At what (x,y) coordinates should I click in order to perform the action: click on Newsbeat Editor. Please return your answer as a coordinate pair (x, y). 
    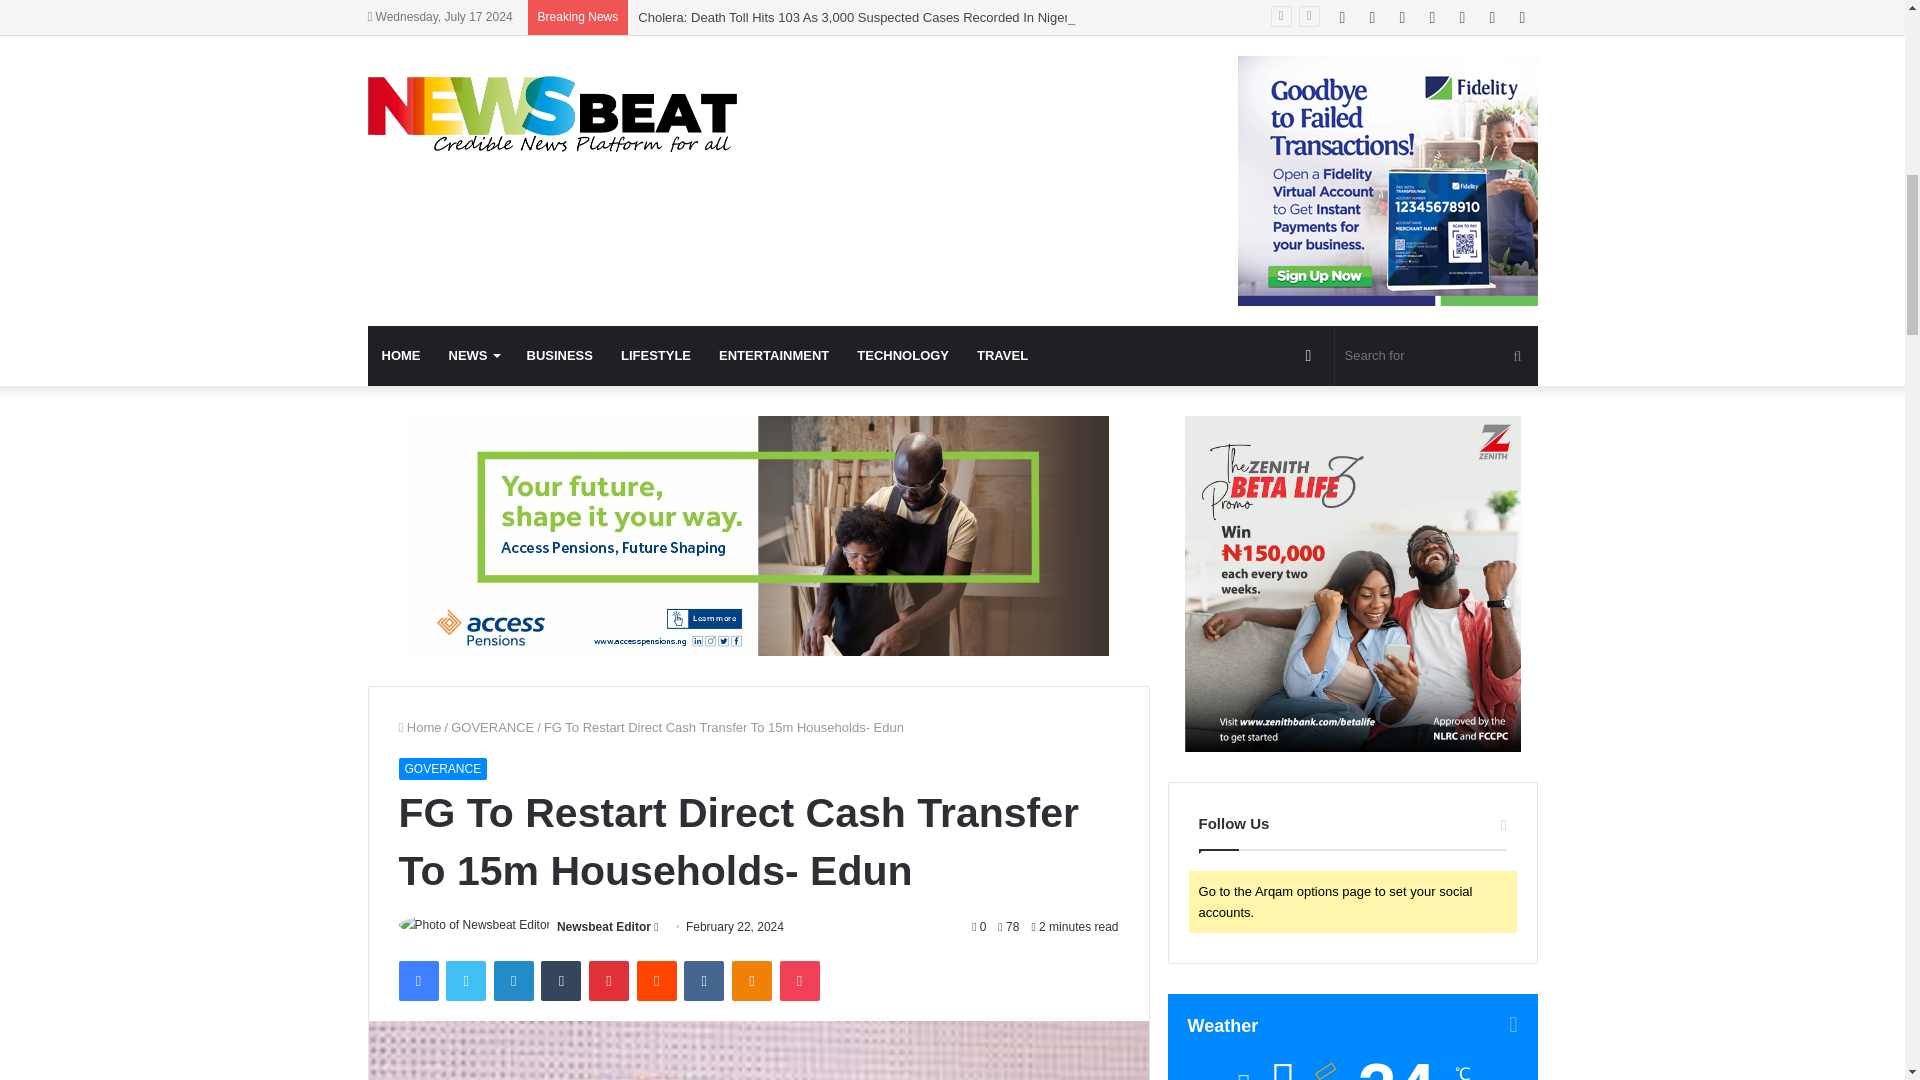
    Looking at the image, I should click on (603, 927).